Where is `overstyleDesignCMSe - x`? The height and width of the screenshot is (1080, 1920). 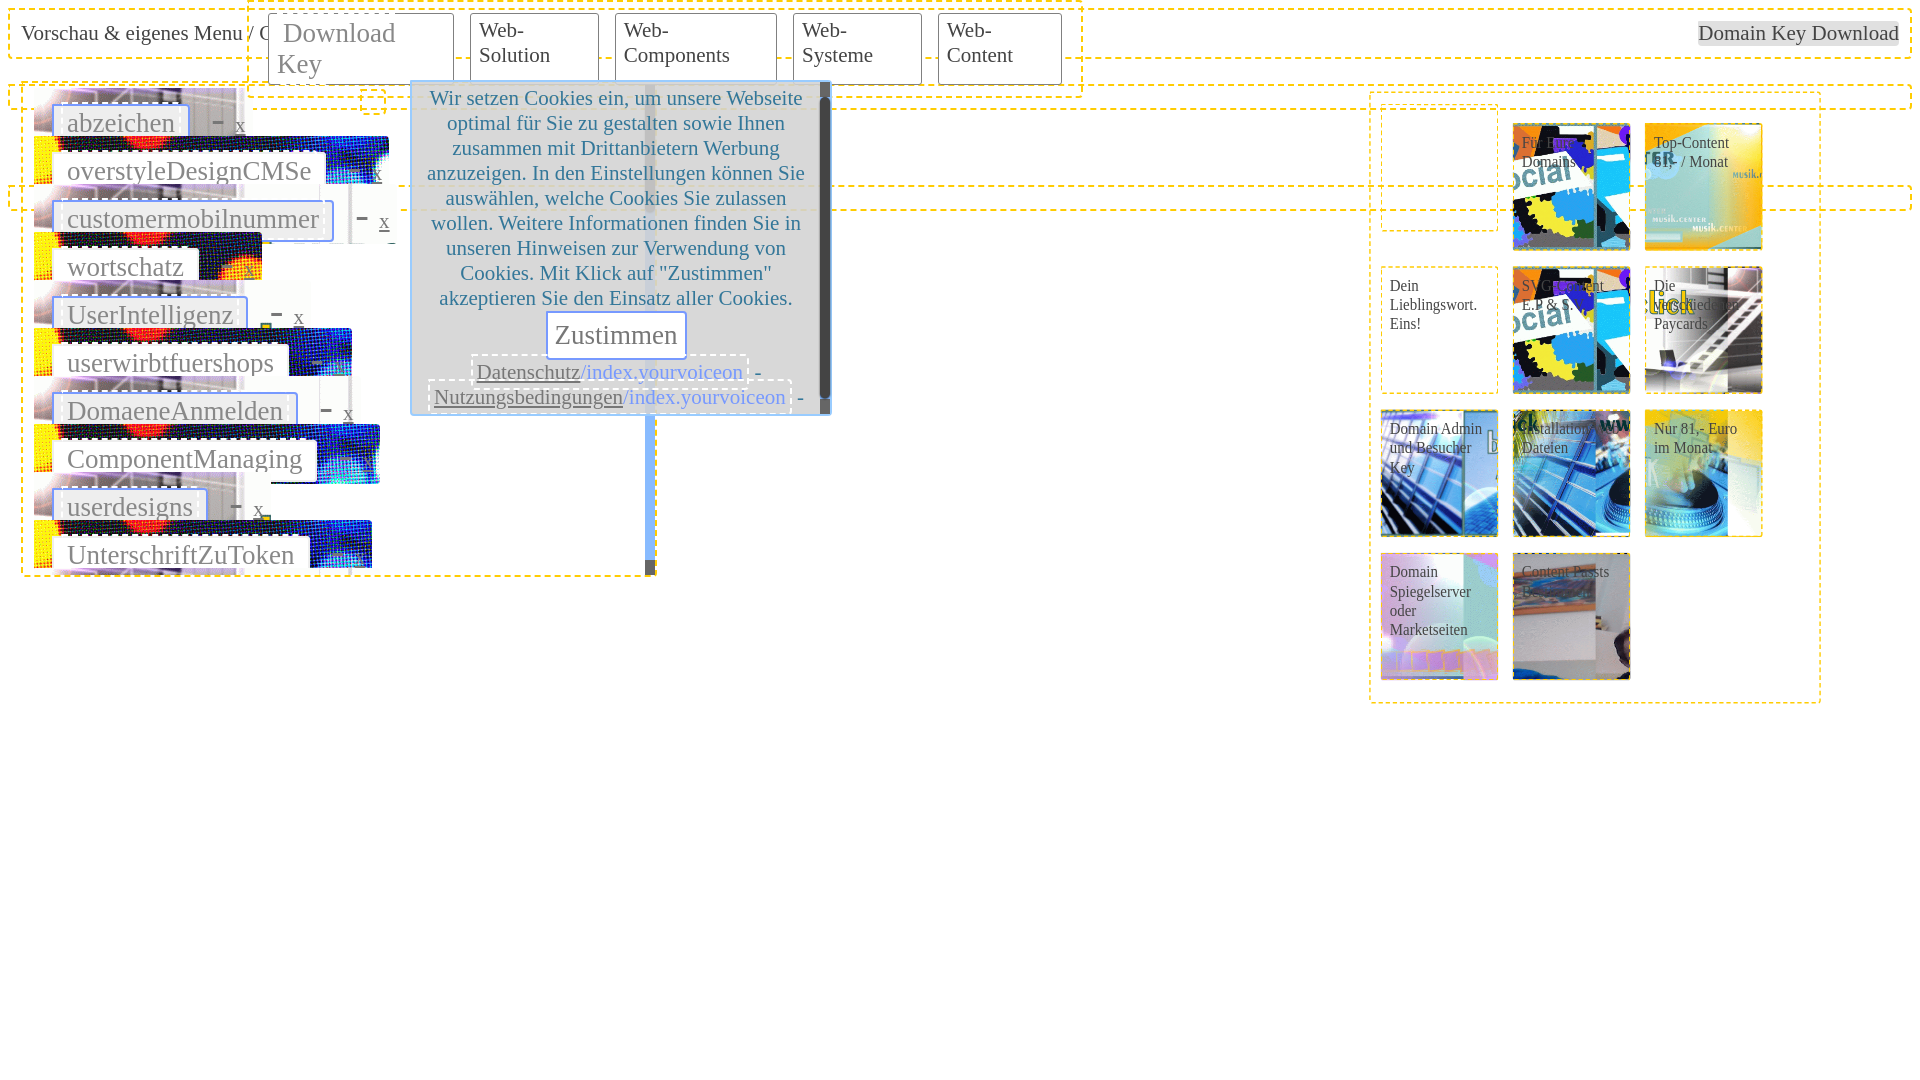
overstyleDesignCMSe - x is located at coordinates (212, 166).